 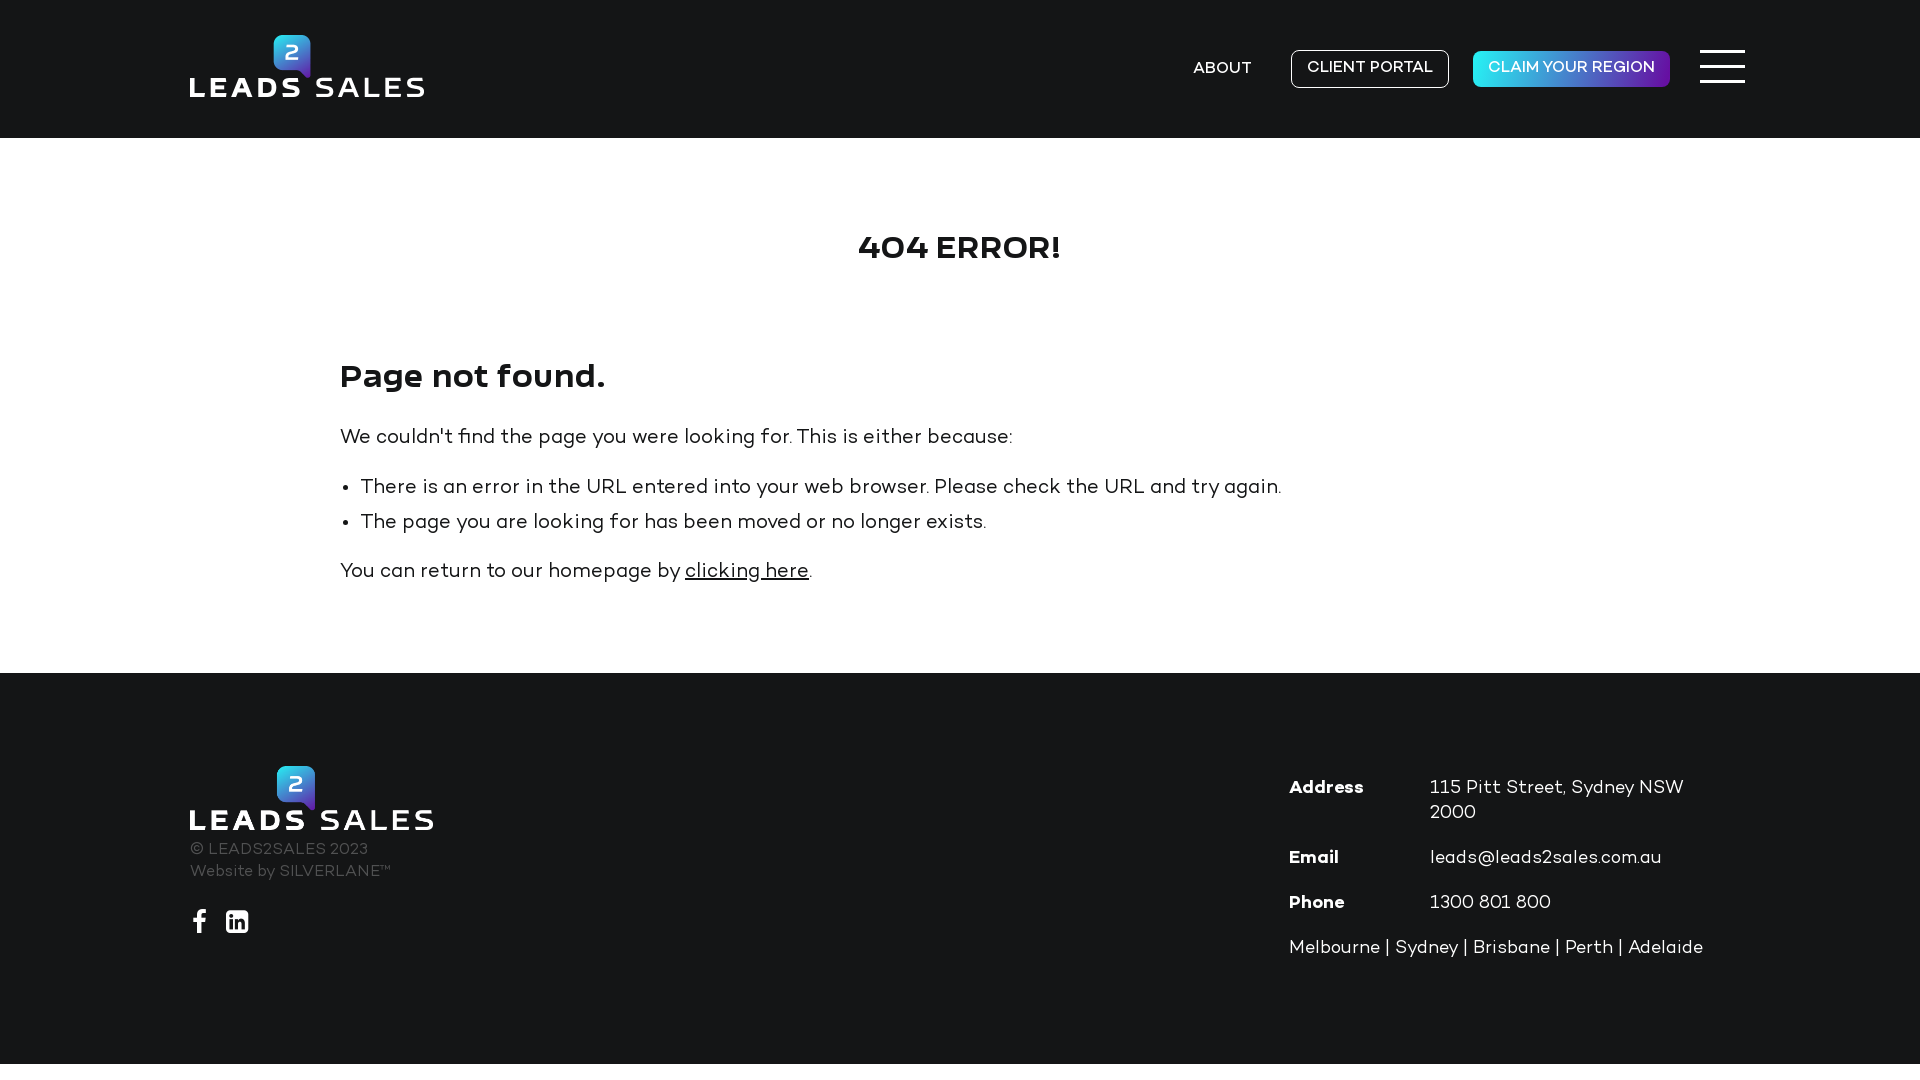 I want to click on leads@leads2sales.com.au, so click(x=1546, y=858).